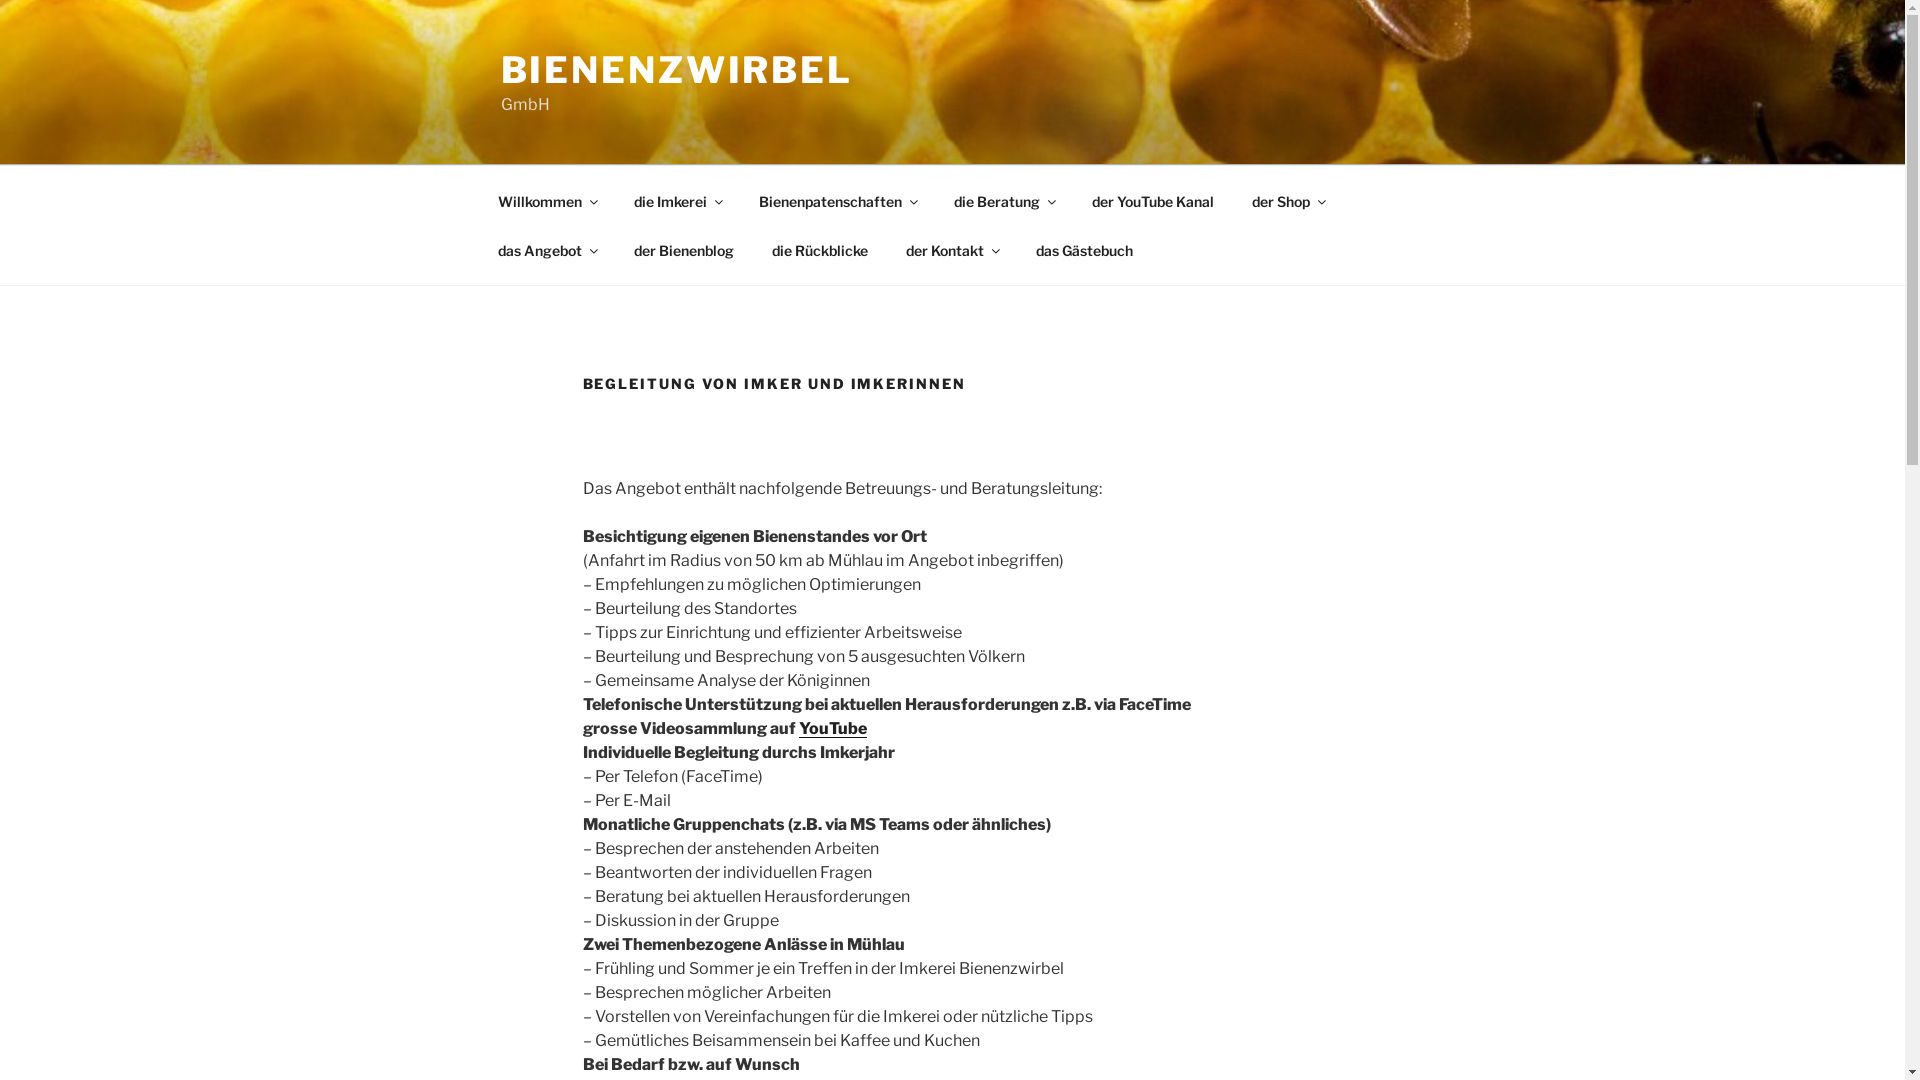 Image resolution: width=1920 pixels, height=1080 pixels. What do you see at coordinates (1152, 200) in the screenshot?
I see `der YouTube Kanal` at bounding box center [1152, 200].